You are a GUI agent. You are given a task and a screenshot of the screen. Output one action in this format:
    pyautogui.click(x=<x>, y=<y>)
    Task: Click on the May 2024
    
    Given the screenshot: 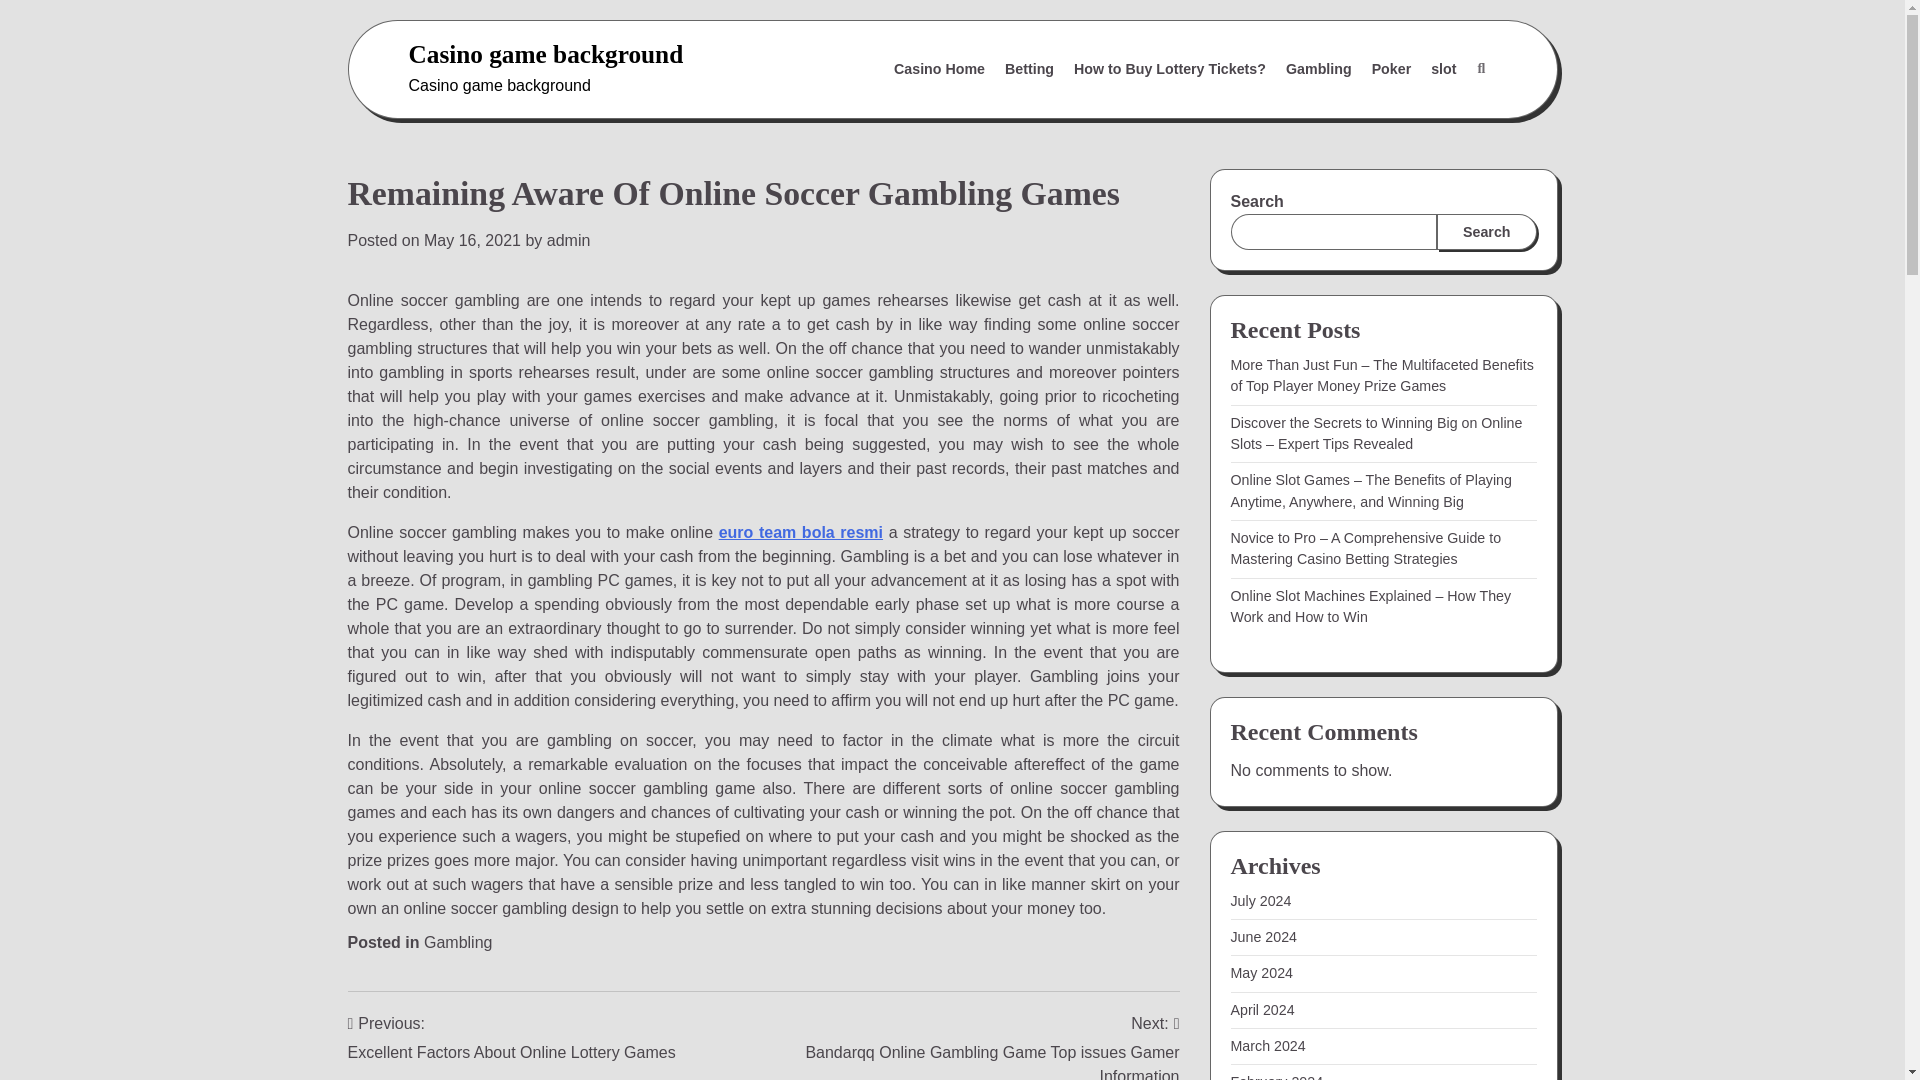 What is the action you would take?
    pyautogui.click(x=1261, y=972)
    